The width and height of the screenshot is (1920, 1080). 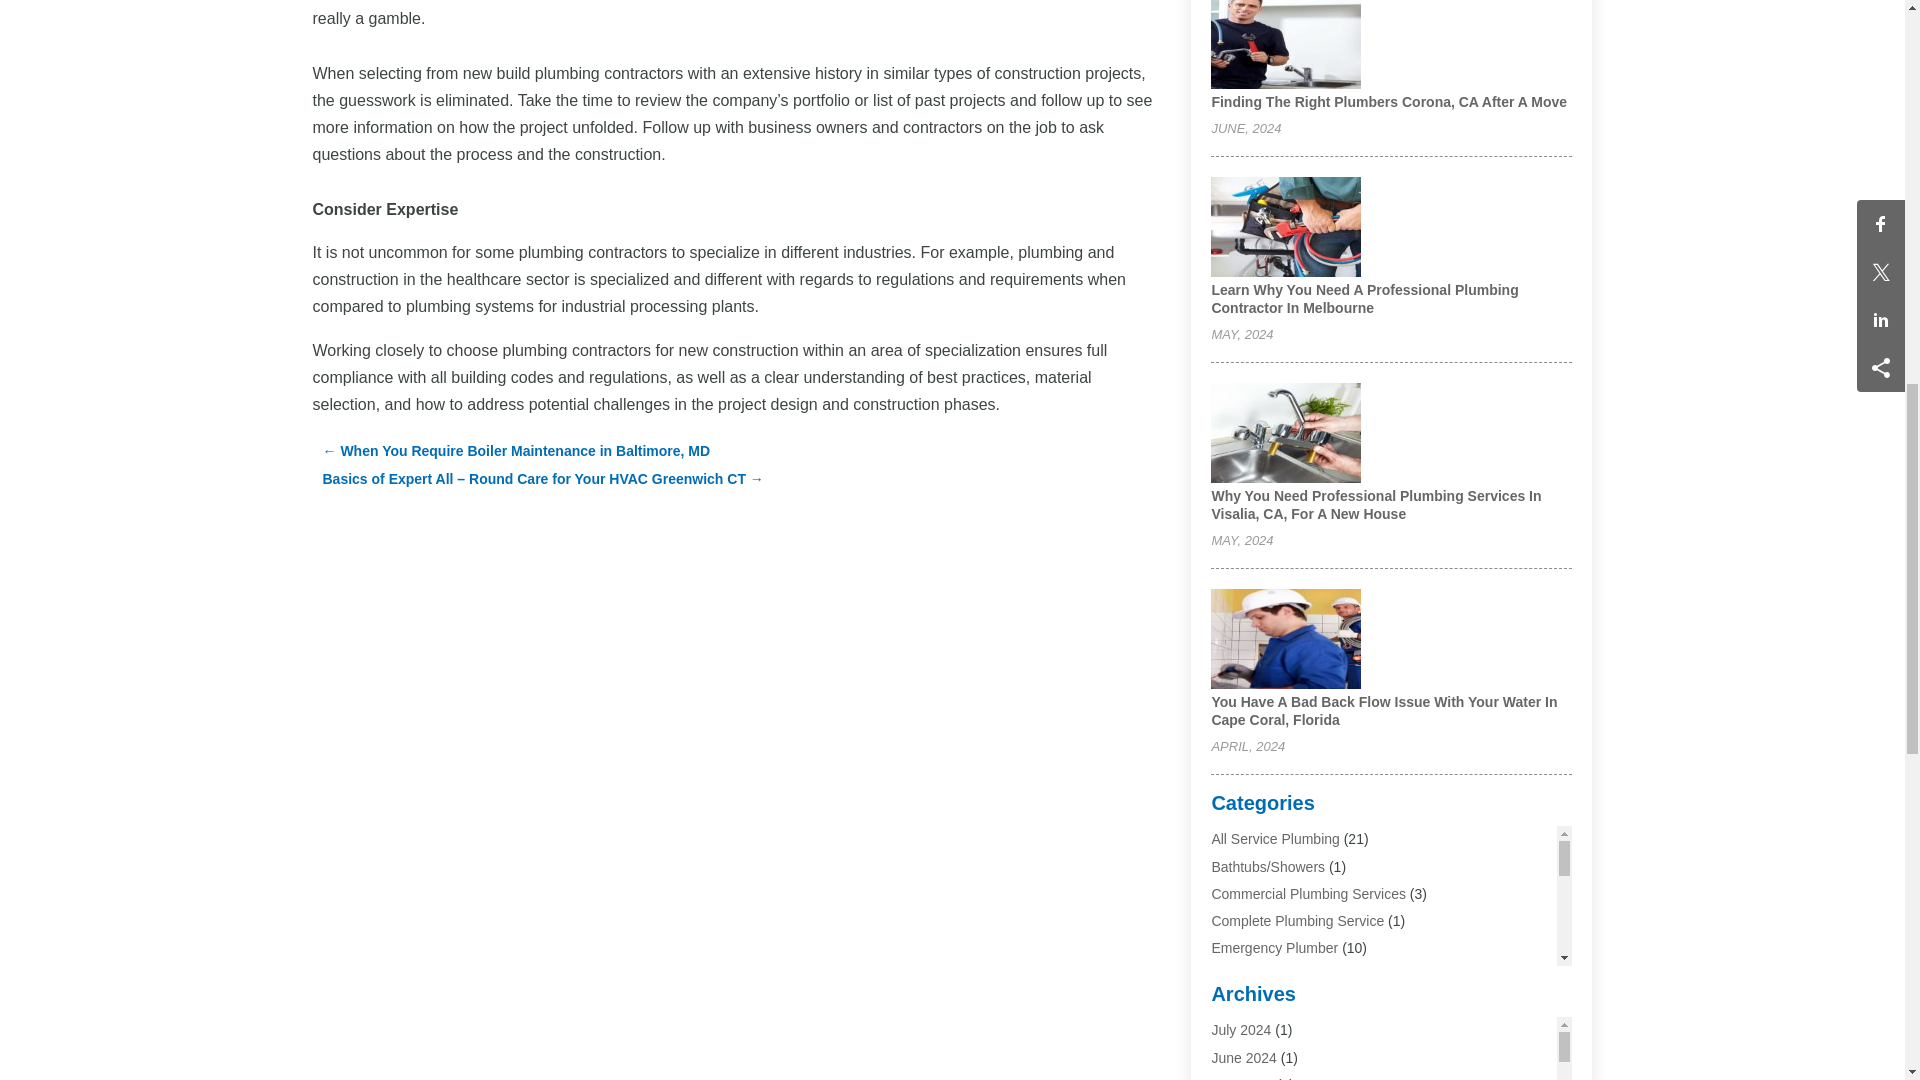 What do you see at coordinates (1388, 102) in the screenshot?
I see `Finding The Right Plumbers Corona, CA After A Move` at bounding box center [1388, 102].